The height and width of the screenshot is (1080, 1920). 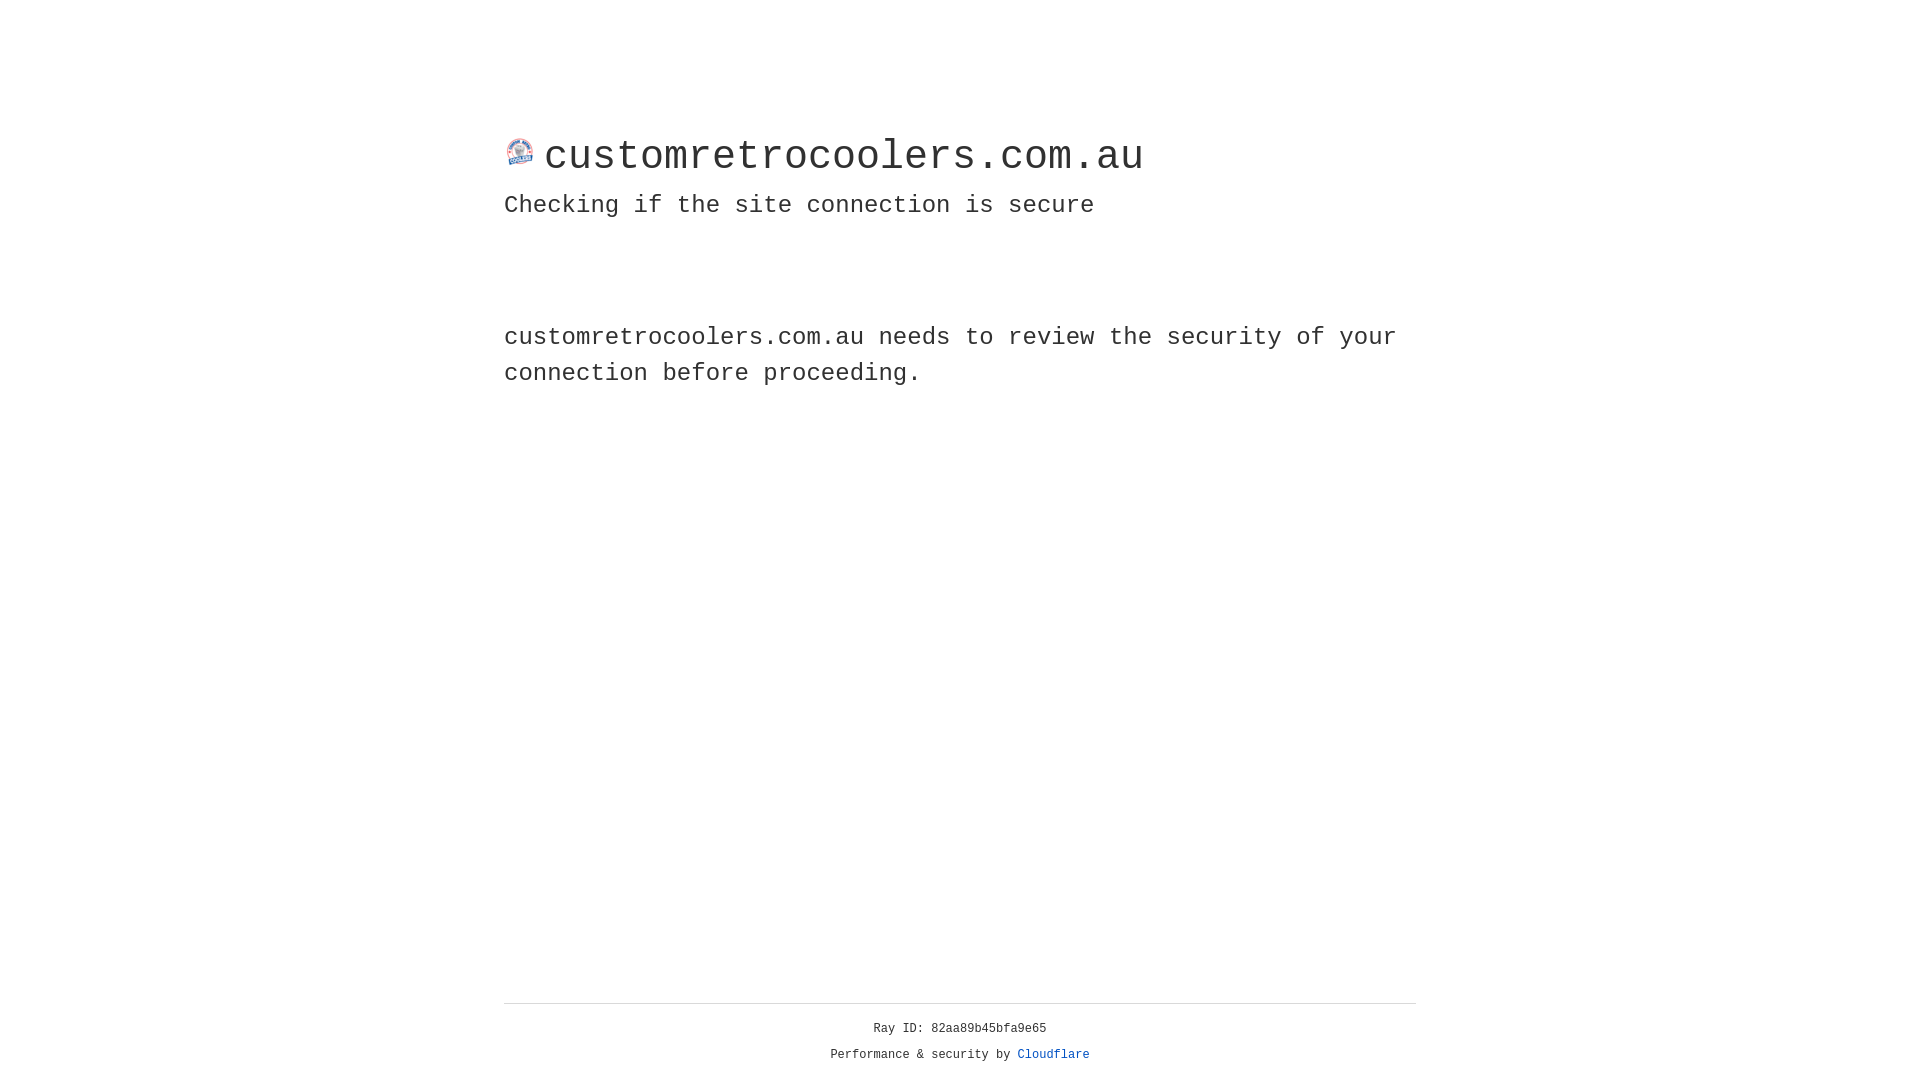 I want to click on Cloudflare, so click(x=1054, y=1055).